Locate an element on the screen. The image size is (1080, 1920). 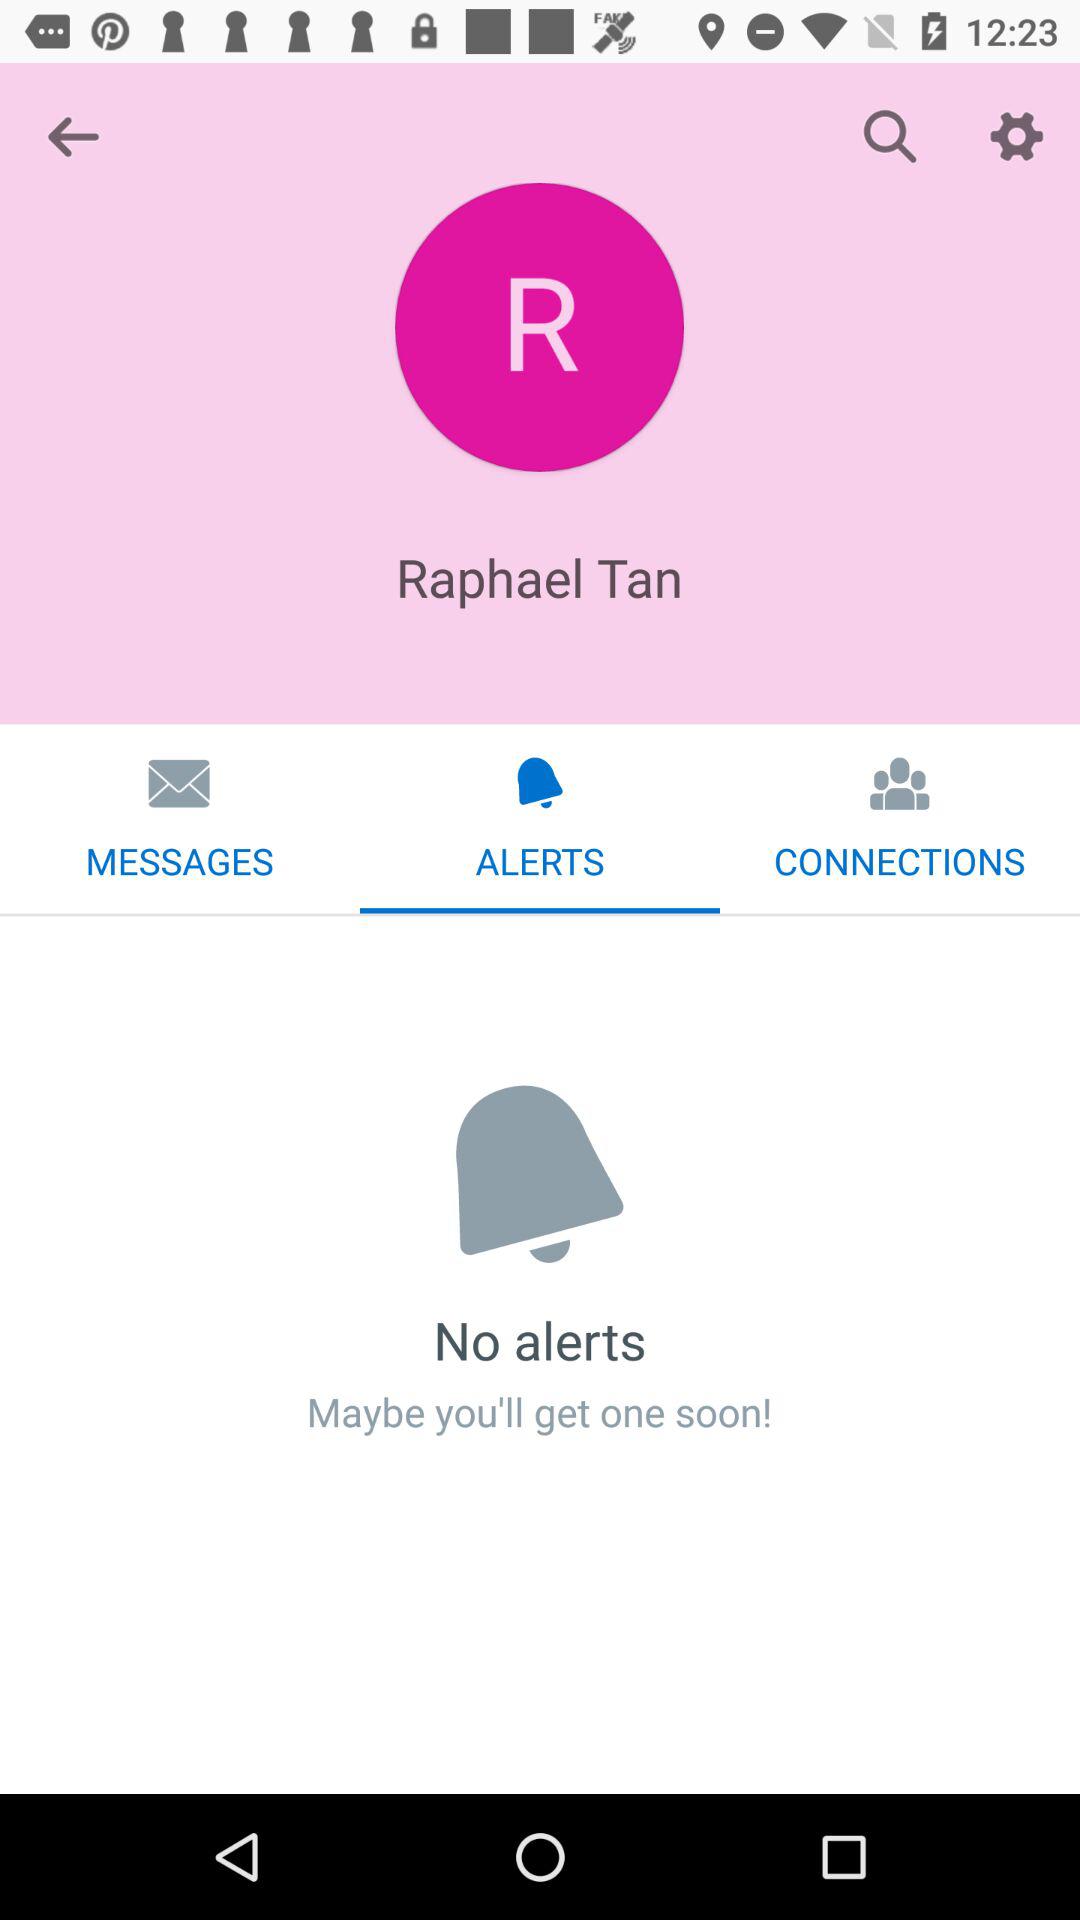
select the text in the in pink circle is located at coordinates (539, 327).